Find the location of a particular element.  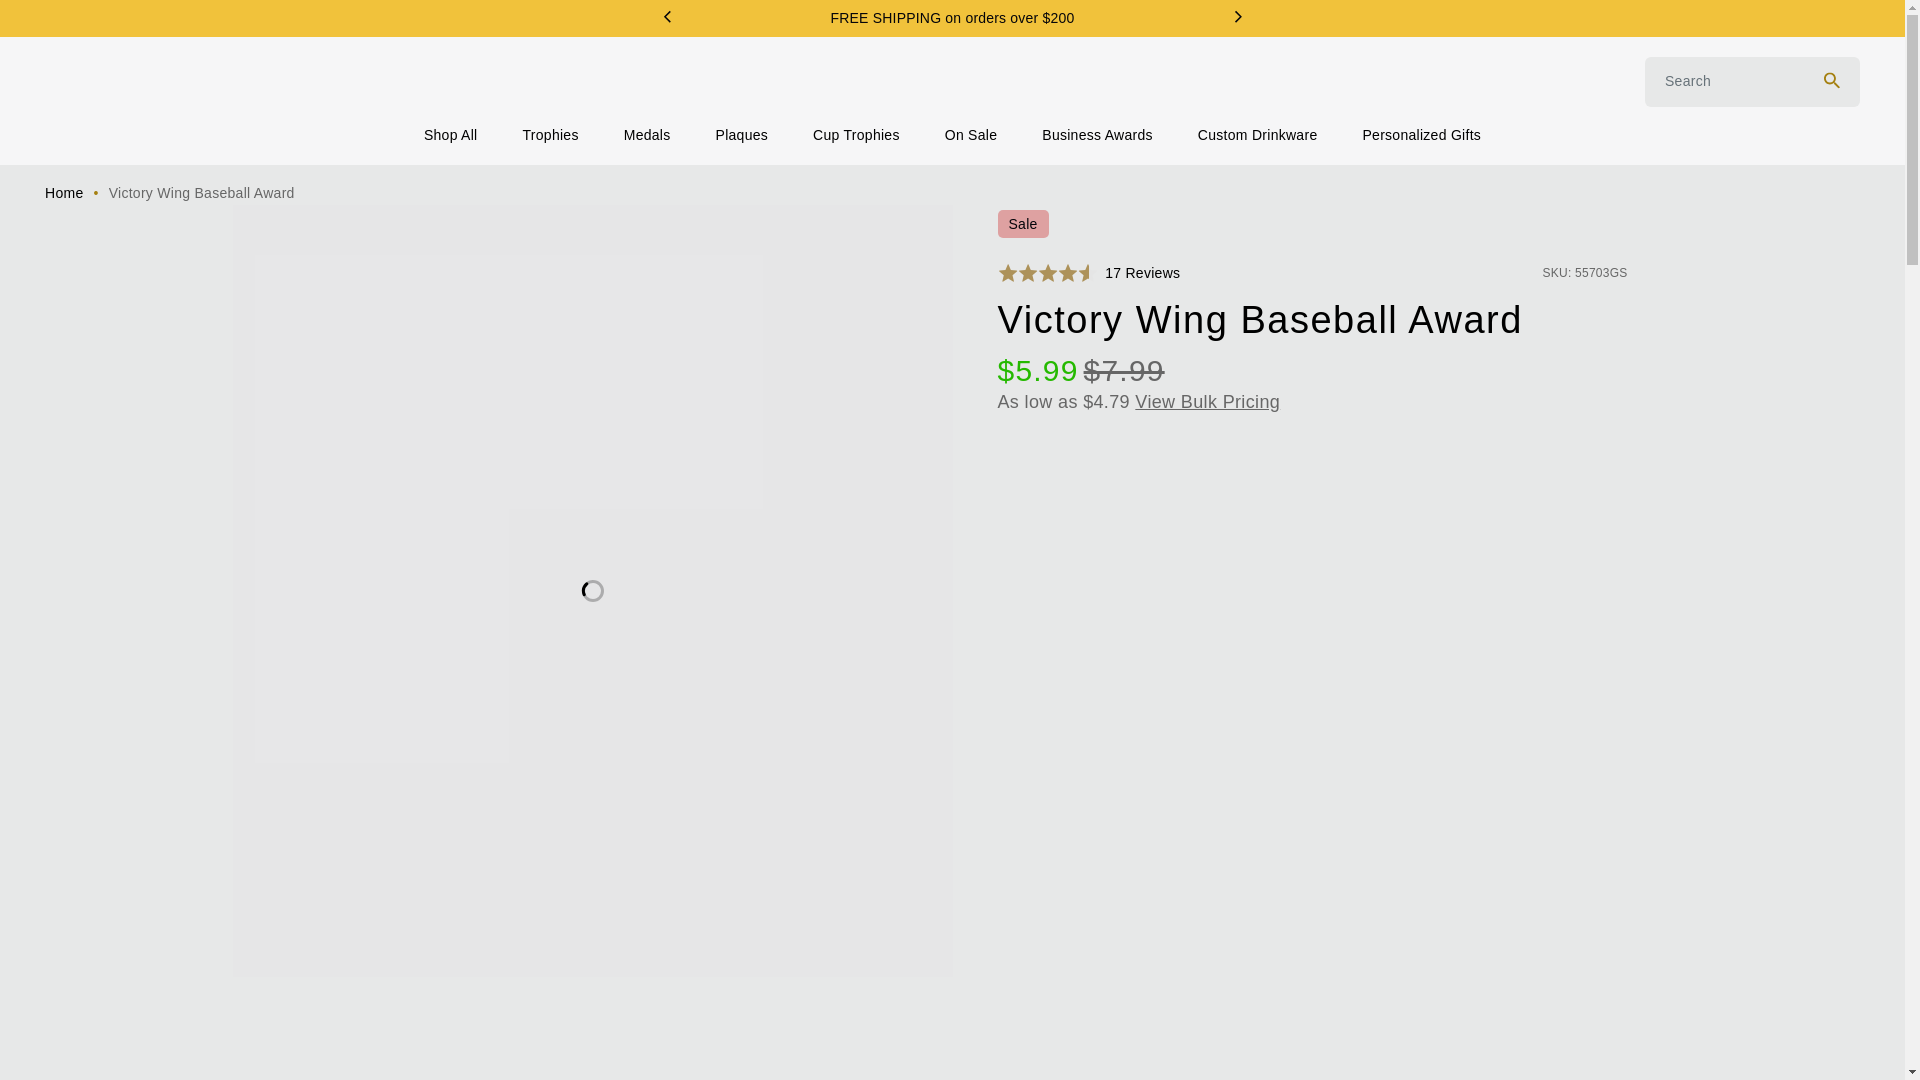

Home is located at coordinates (63, 192).